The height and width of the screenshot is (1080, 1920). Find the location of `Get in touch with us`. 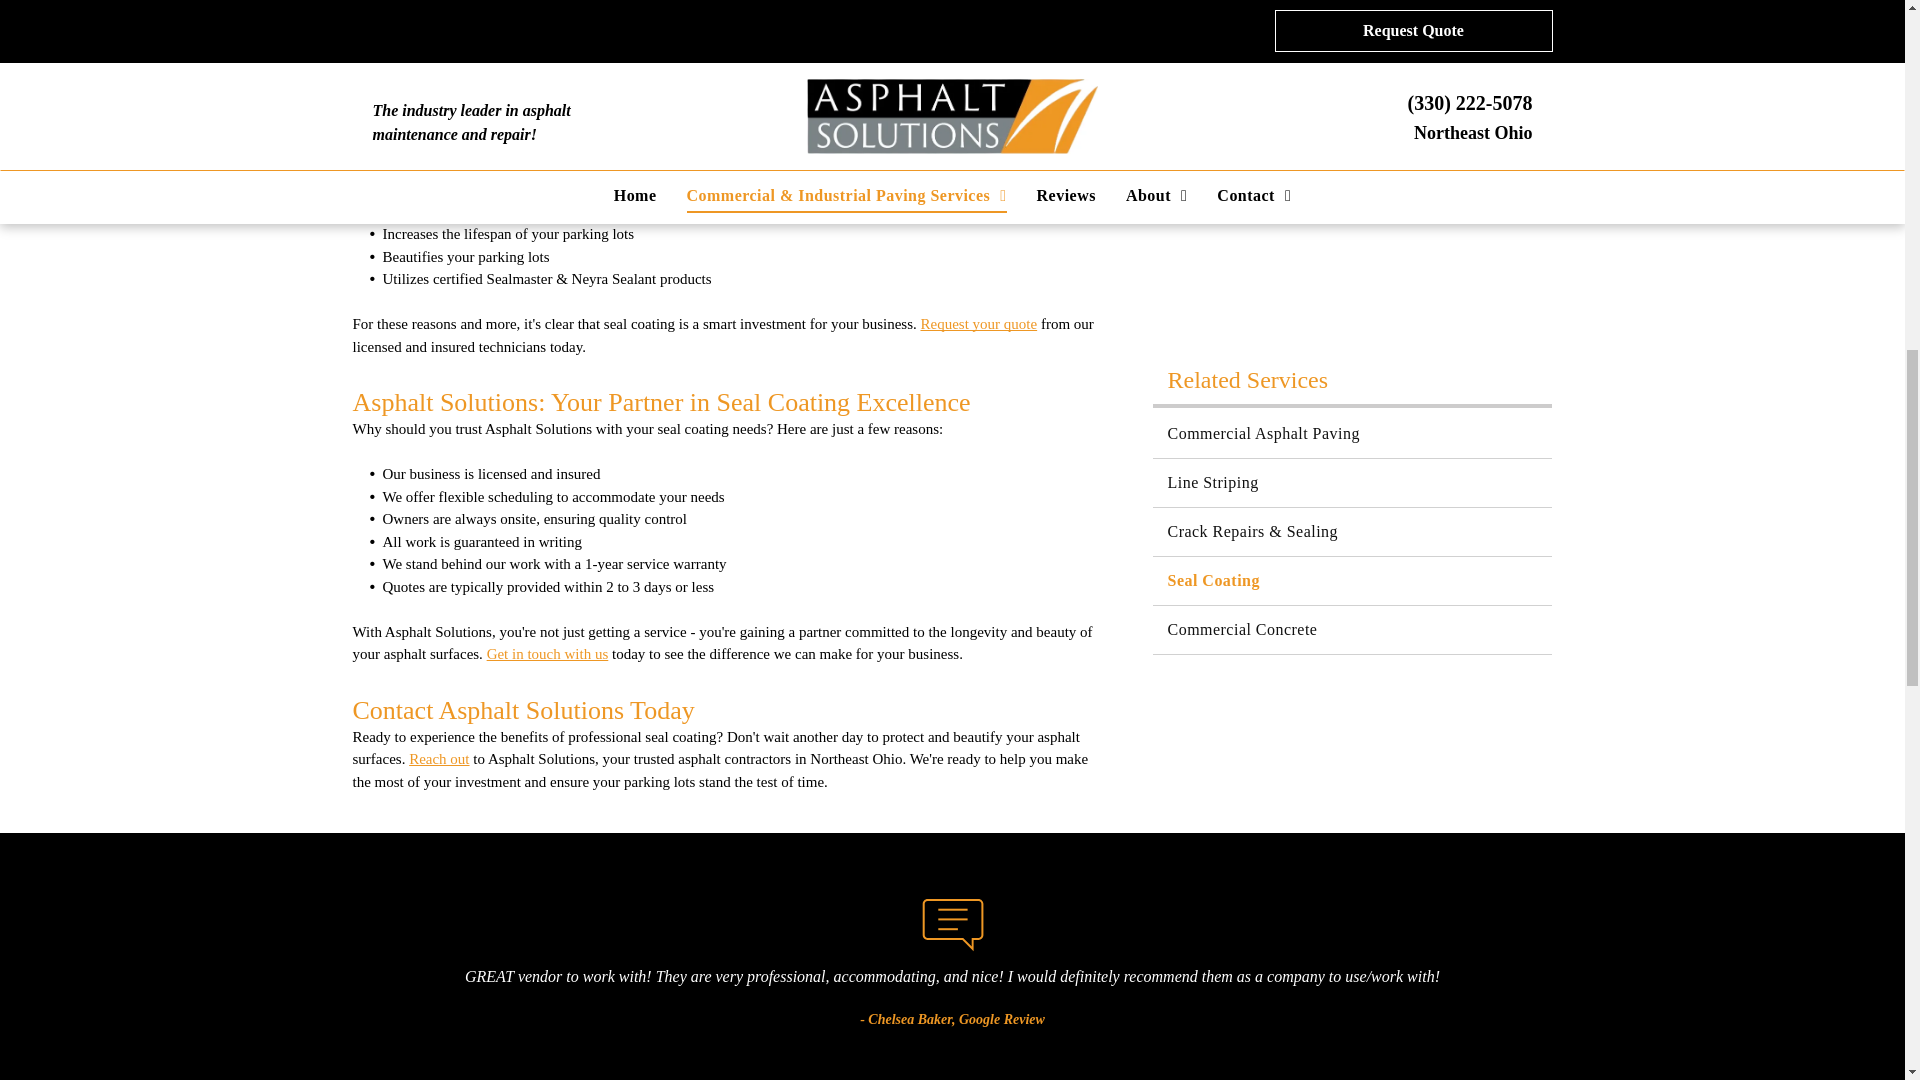

Get in touch with us is located at coordinates (548, 654).